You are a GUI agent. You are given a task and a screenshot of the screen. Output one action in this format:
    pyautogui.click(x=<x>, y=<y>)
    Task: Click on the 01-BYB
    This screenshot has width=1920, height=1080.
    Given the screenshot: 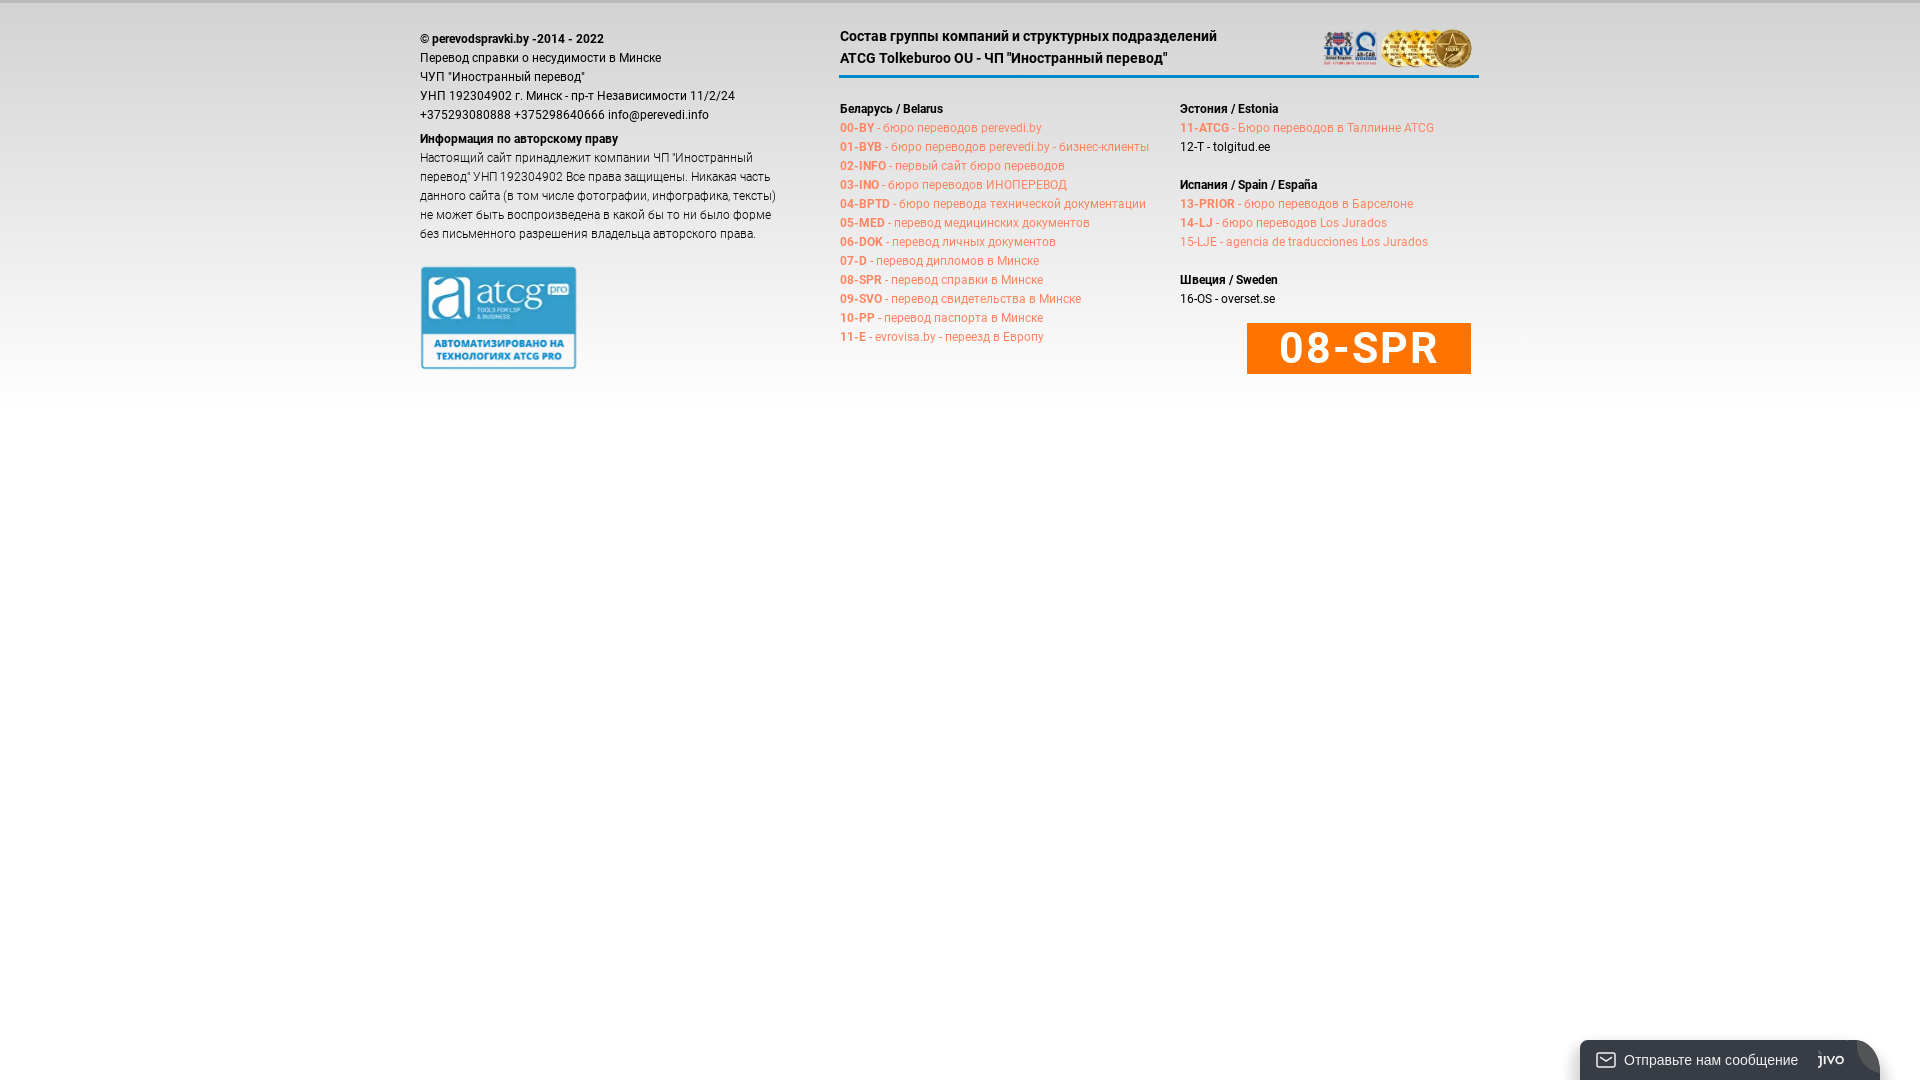 What is the action you would take?
    pyautogui.click(x=861, y=147)
    